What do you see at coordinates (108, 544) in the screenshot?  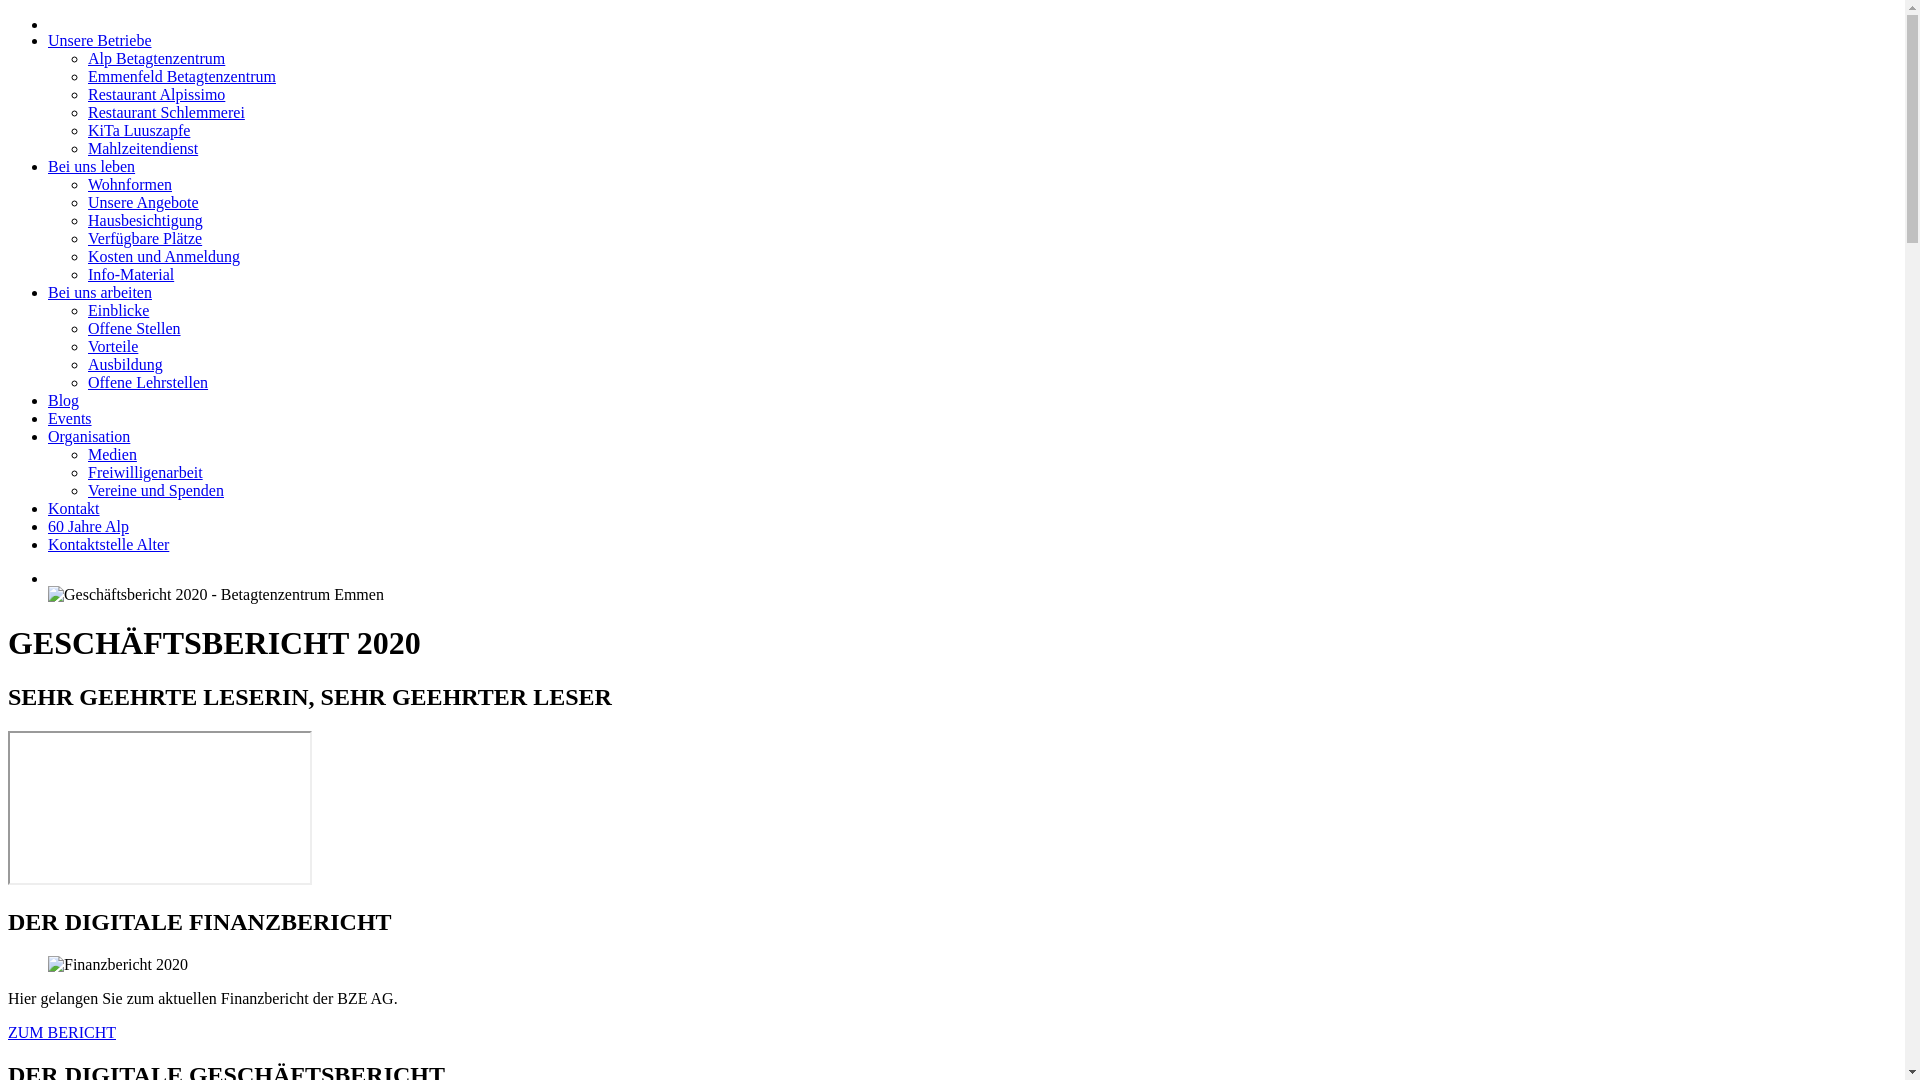 I see `Kontaktstelle Alter` at bounding box center [108, 544].